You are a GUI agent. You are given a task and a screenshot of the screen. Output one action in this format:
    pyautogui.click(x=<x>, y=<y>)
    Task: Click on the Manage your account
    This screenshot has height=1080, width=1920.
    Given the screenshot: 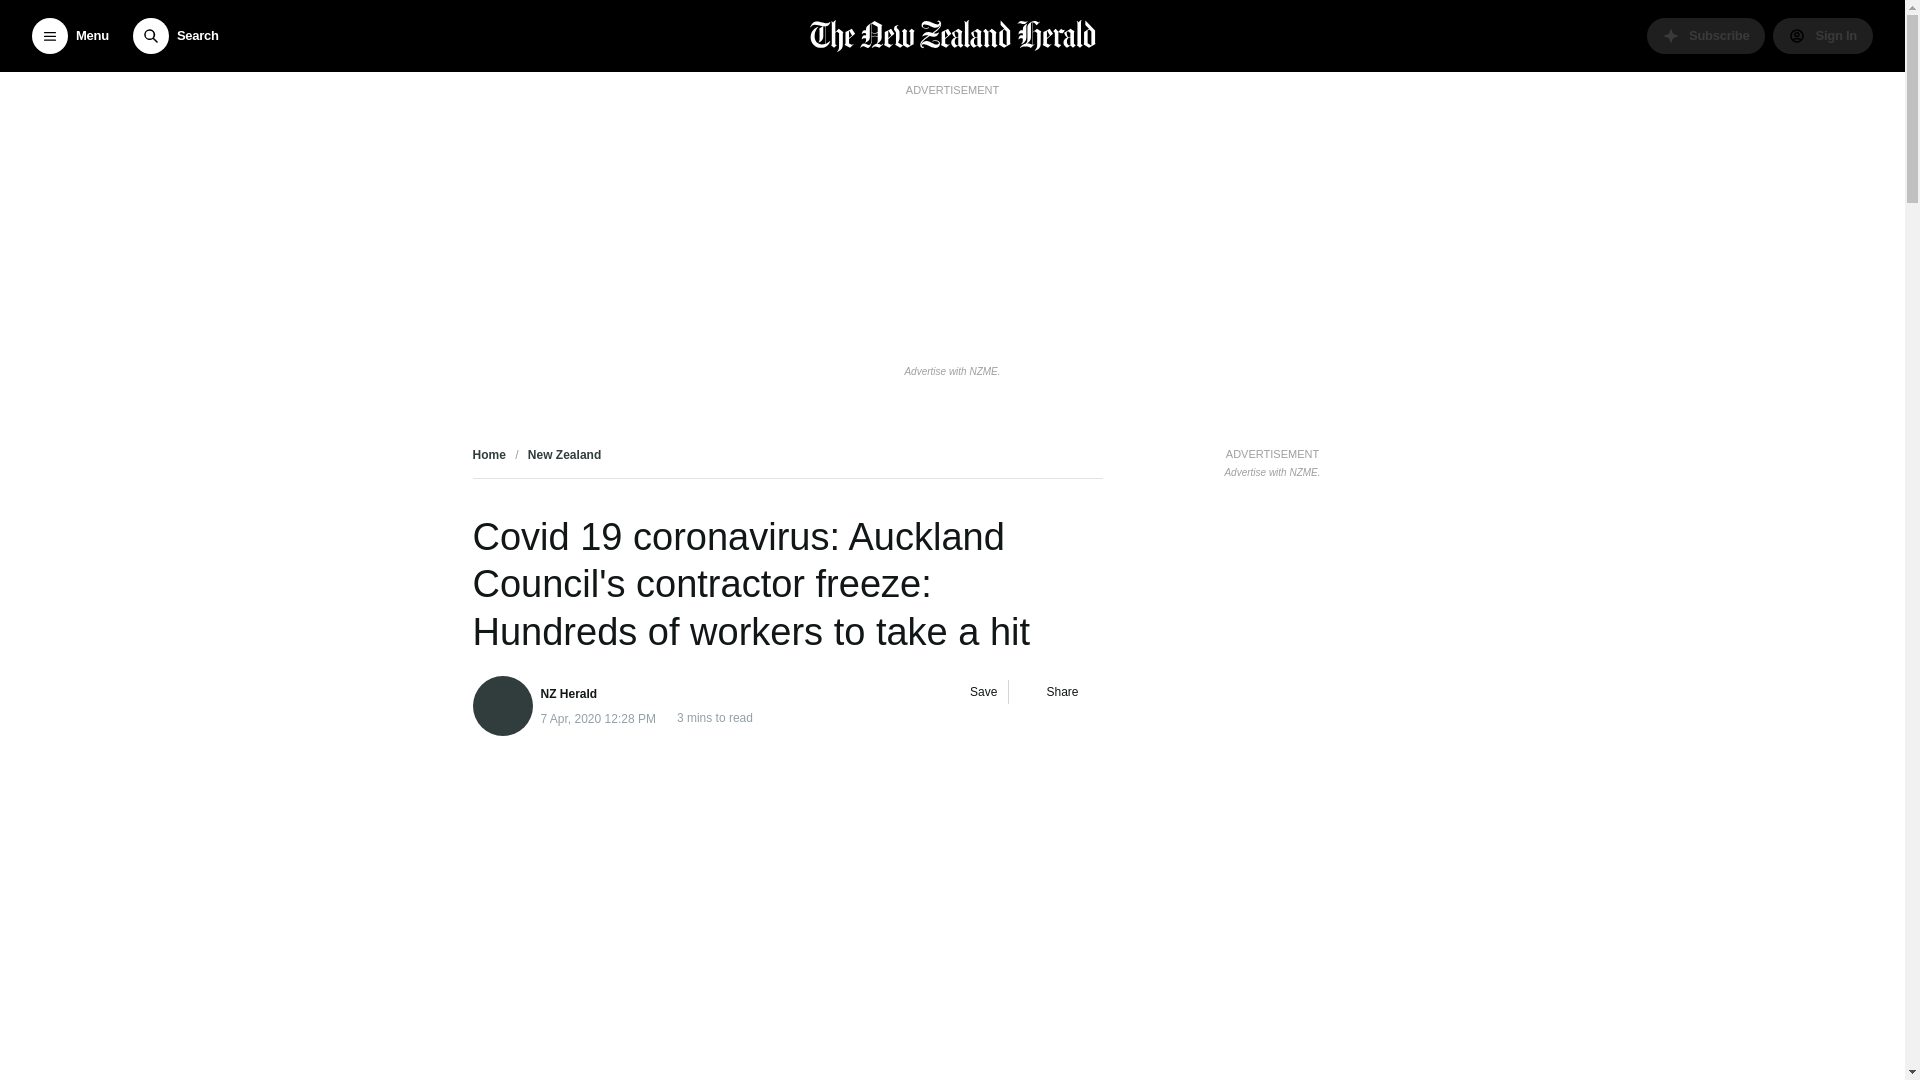 What is the action you would take?
    pyautogui.click(x=1822, y=36)
    